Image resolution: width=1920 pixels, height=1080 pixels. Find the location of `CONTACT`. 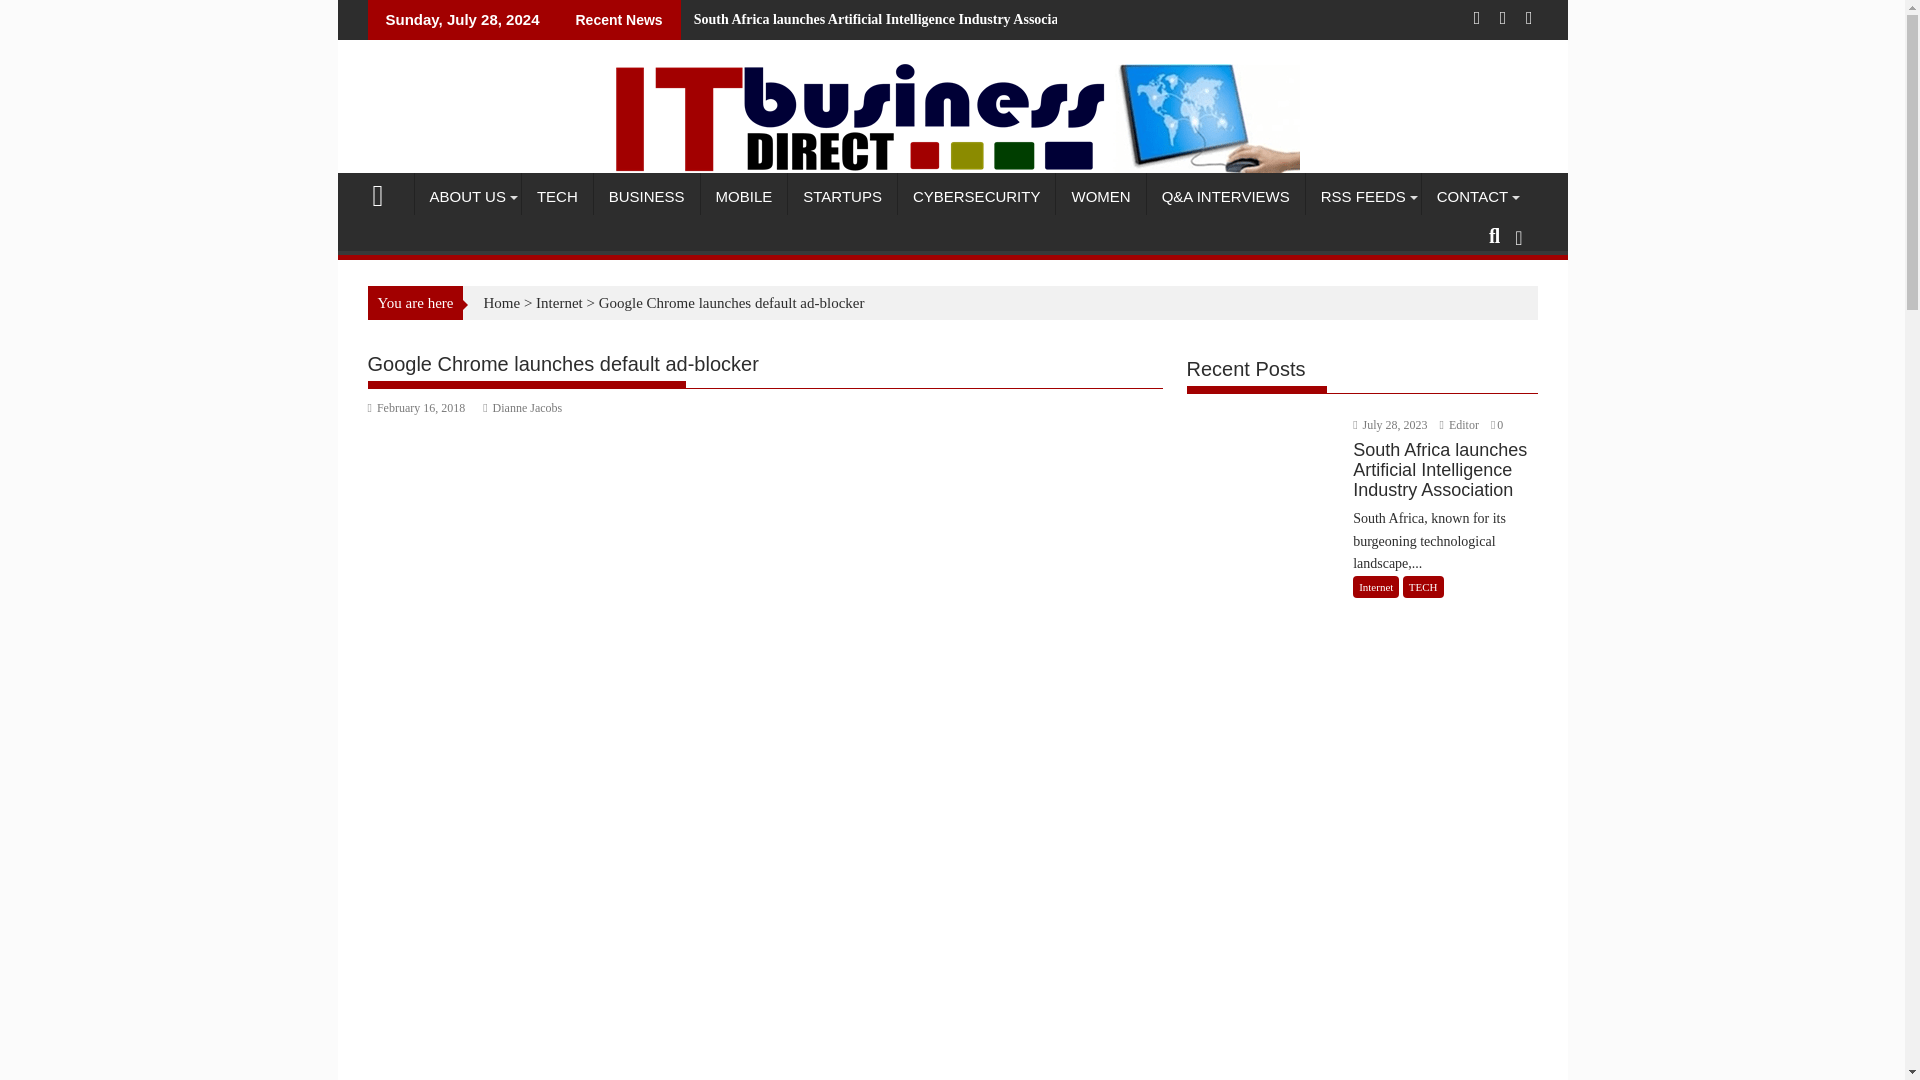

CONTACT is located at coordinates (1472, 196).